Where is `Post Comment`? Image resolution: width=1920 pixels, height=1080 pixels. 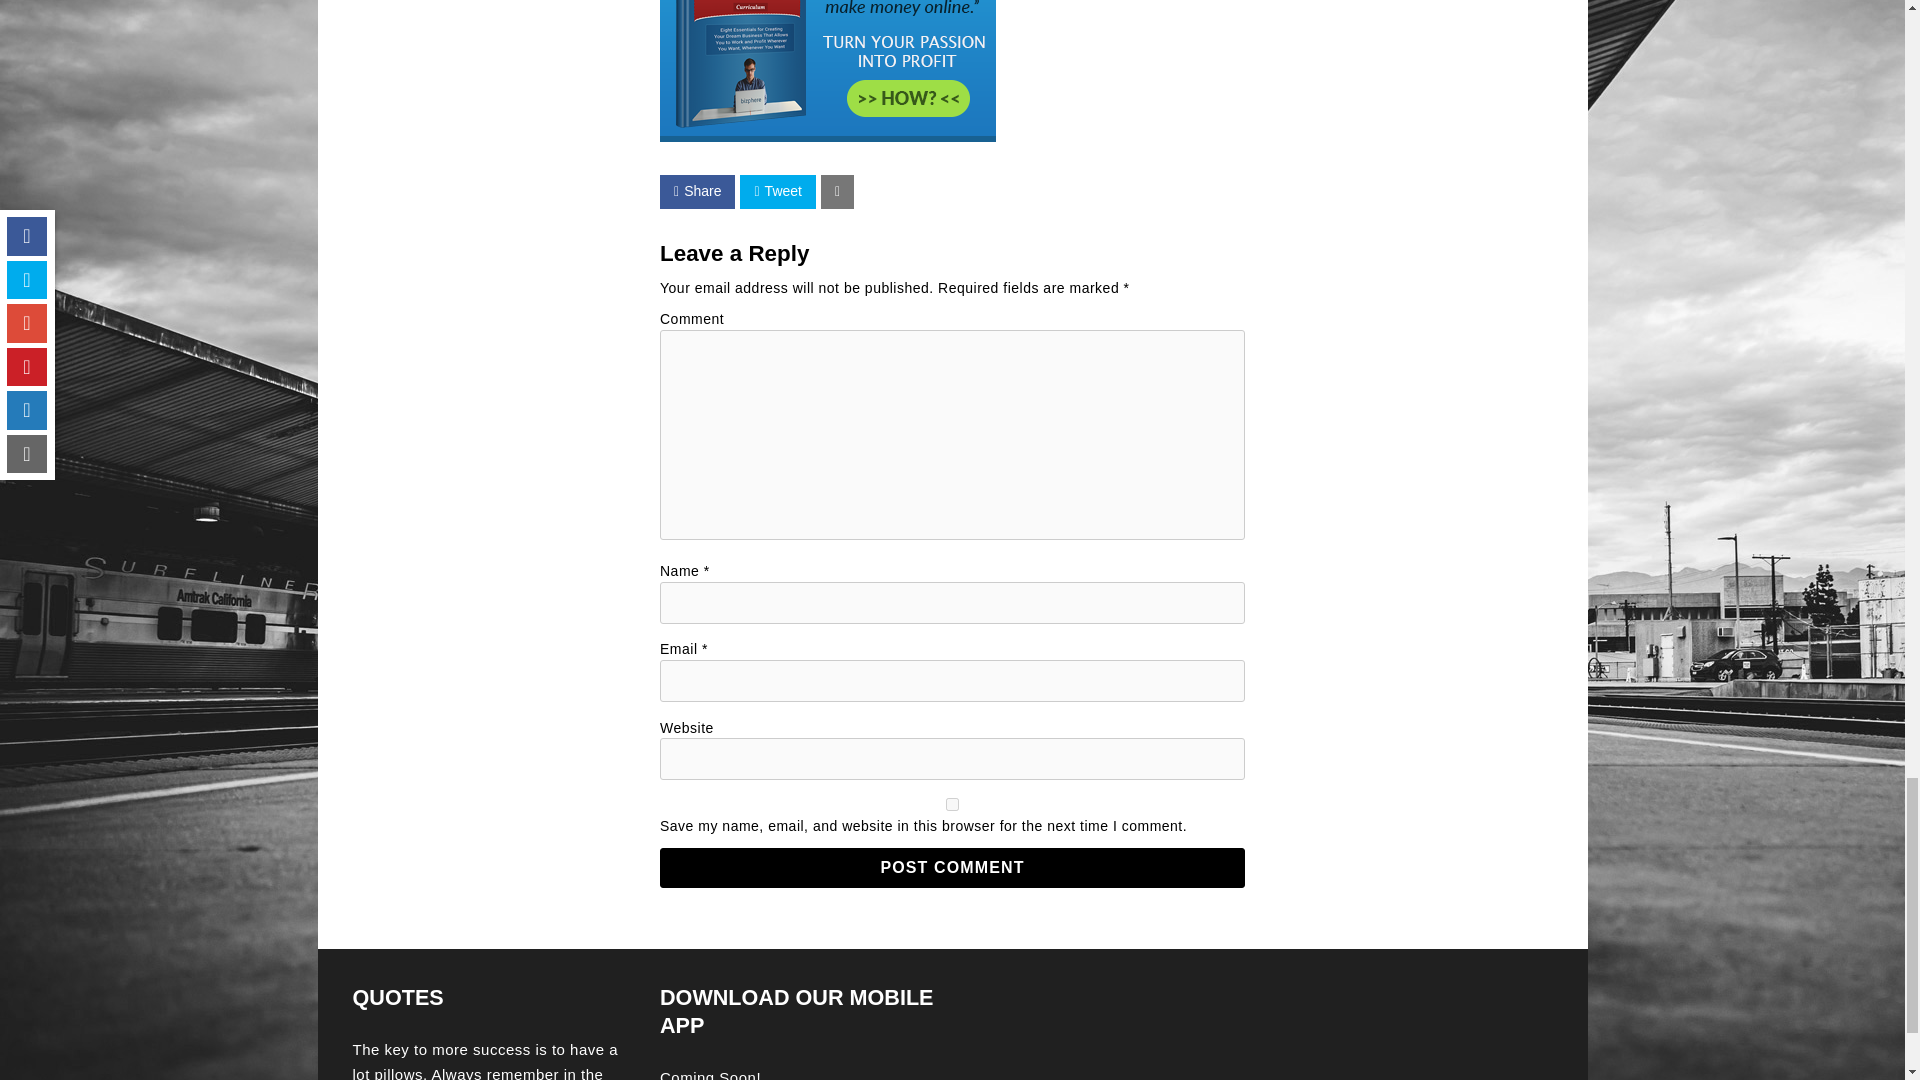
Post Comment is located at coordinates (952, 867).